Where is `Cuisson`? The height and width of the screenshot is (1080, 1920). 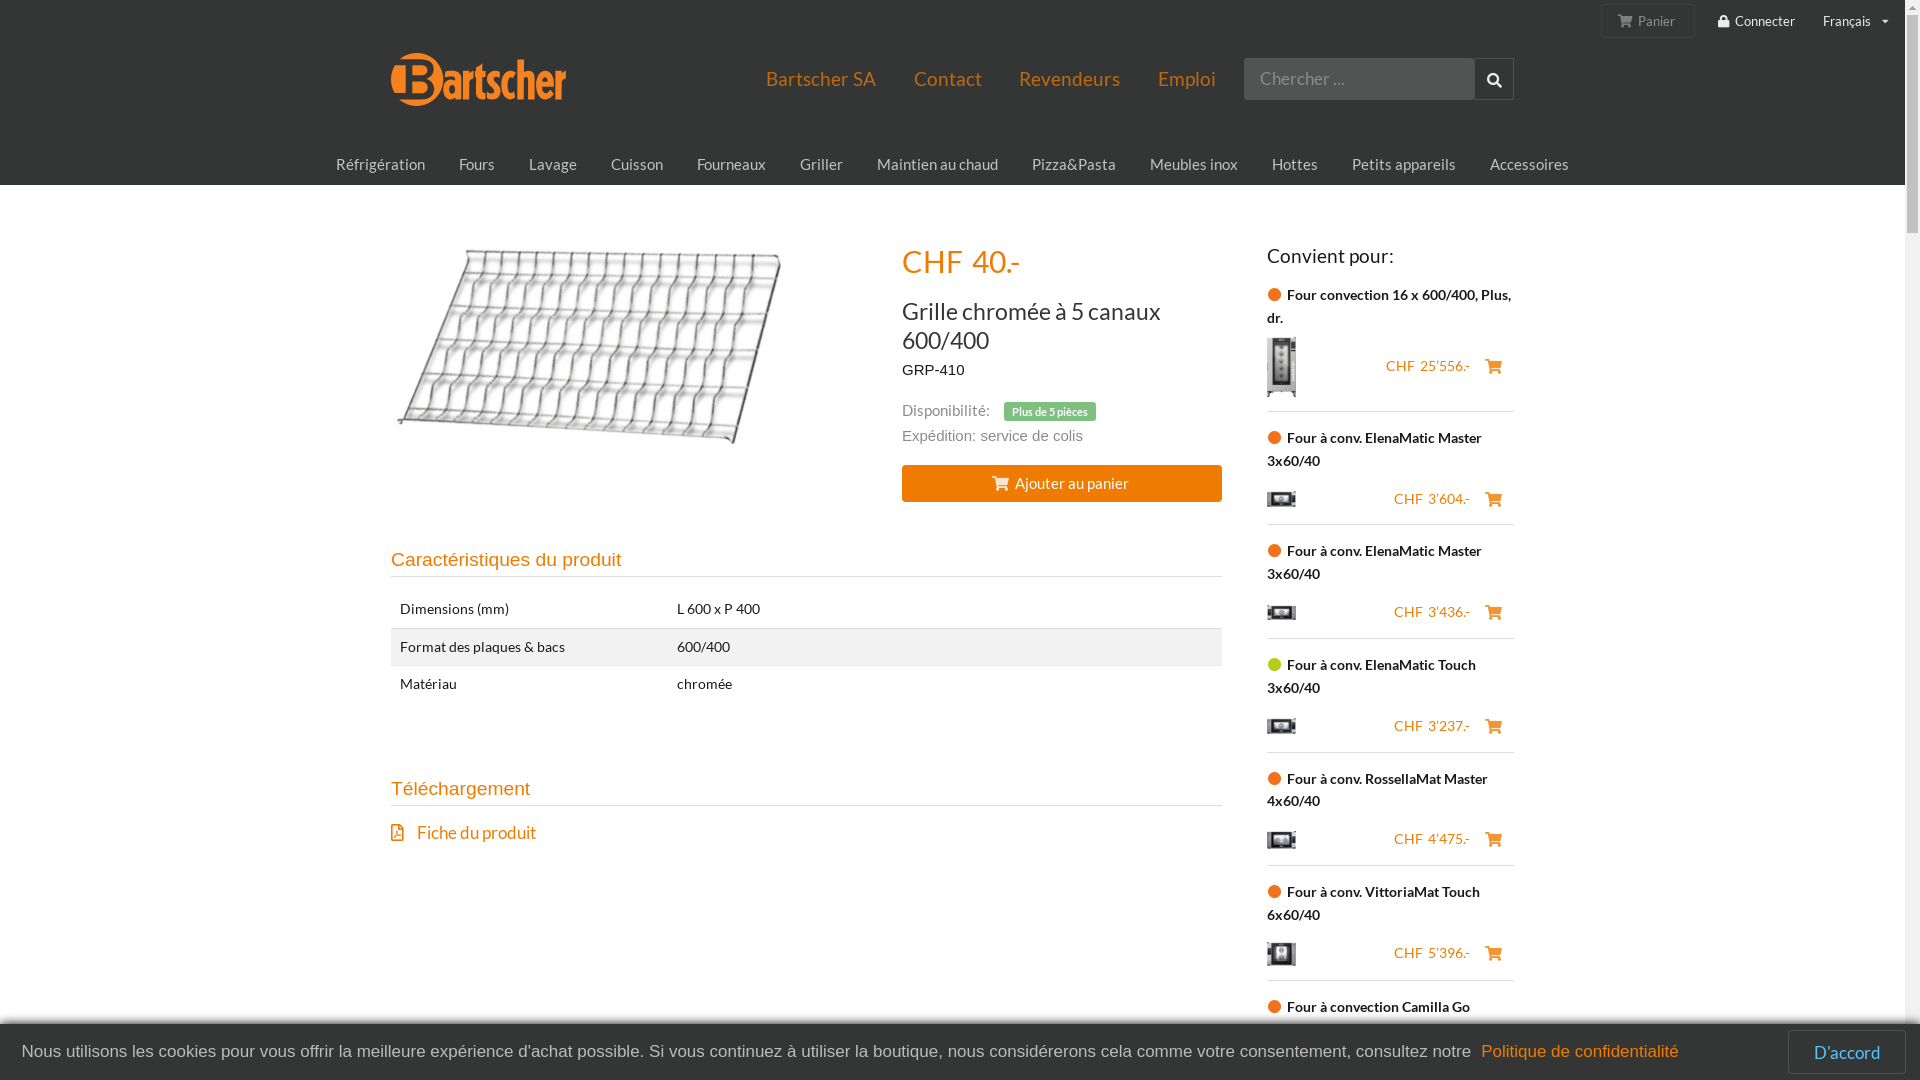
Cuisson is located at coordinates (637, 165).